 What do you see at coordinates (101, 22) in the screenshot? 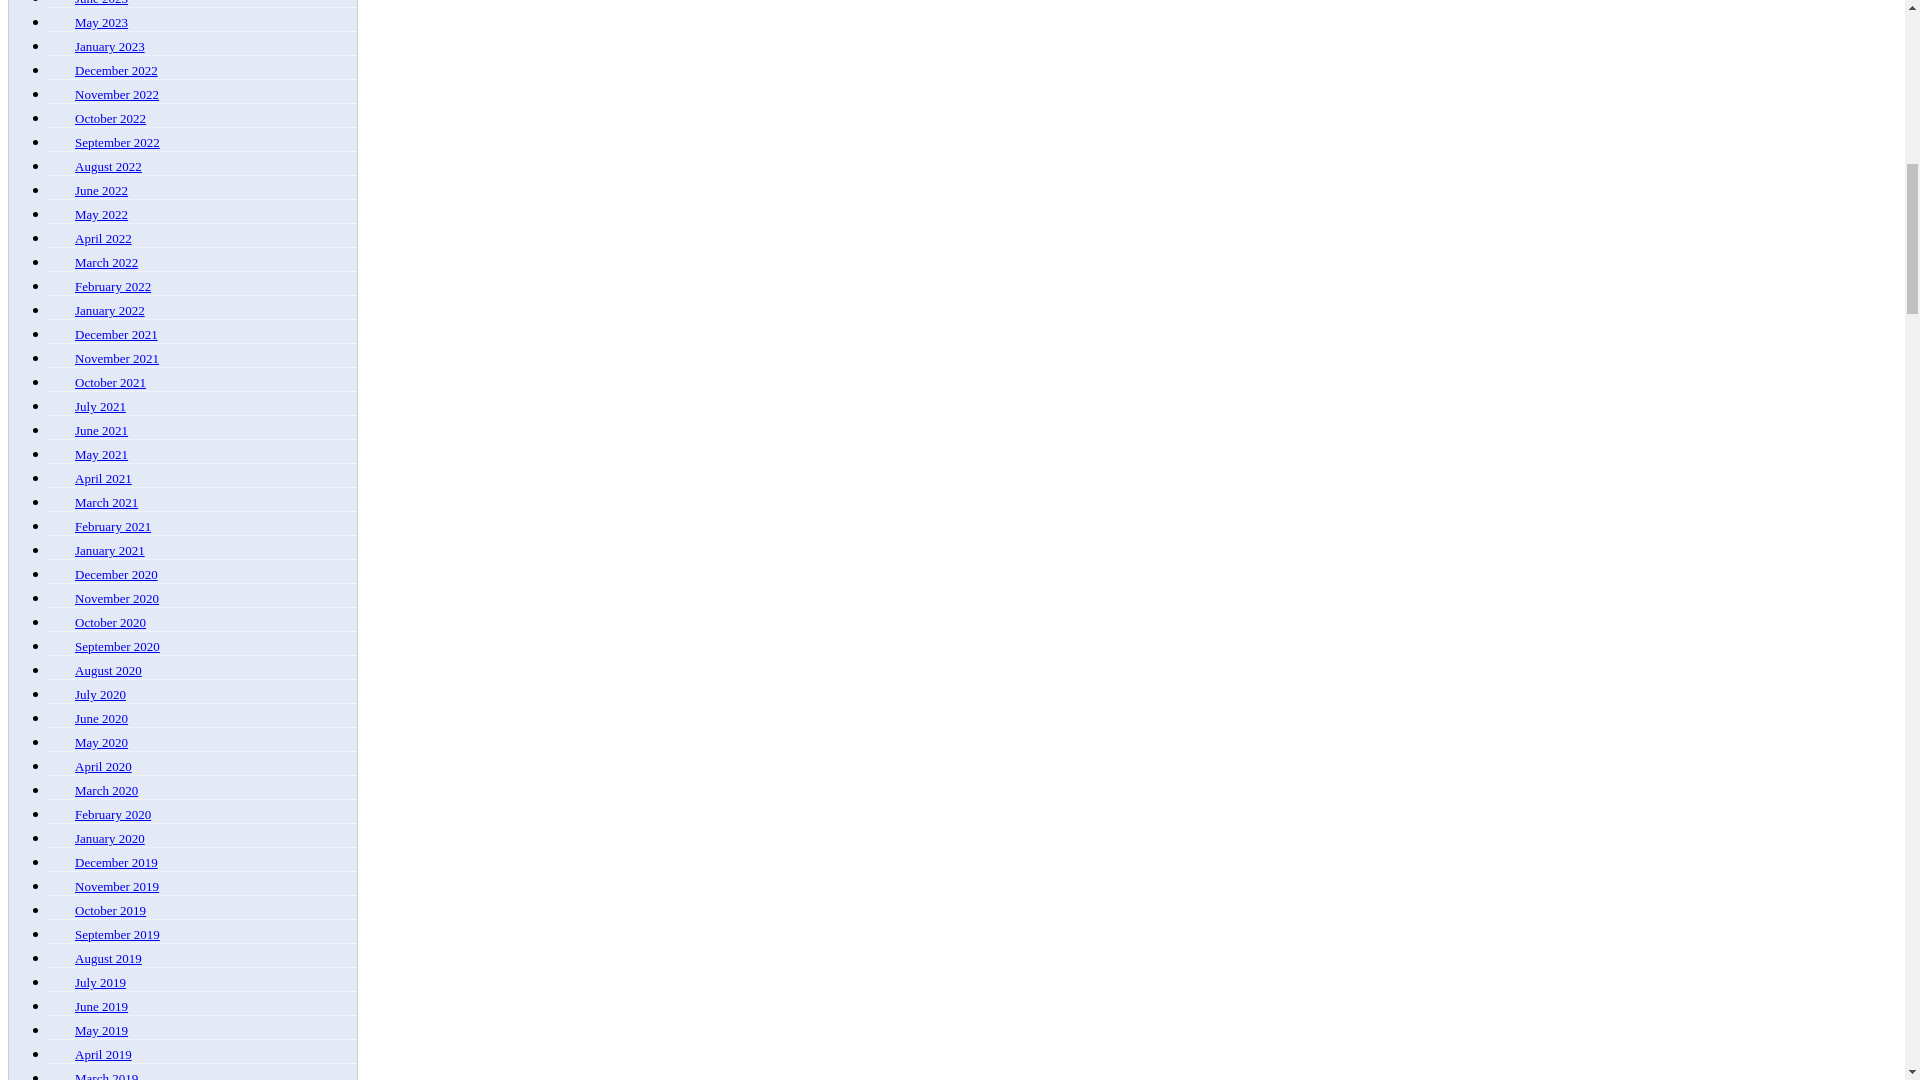
I see `May 2023` at bounding box center [101, 22].